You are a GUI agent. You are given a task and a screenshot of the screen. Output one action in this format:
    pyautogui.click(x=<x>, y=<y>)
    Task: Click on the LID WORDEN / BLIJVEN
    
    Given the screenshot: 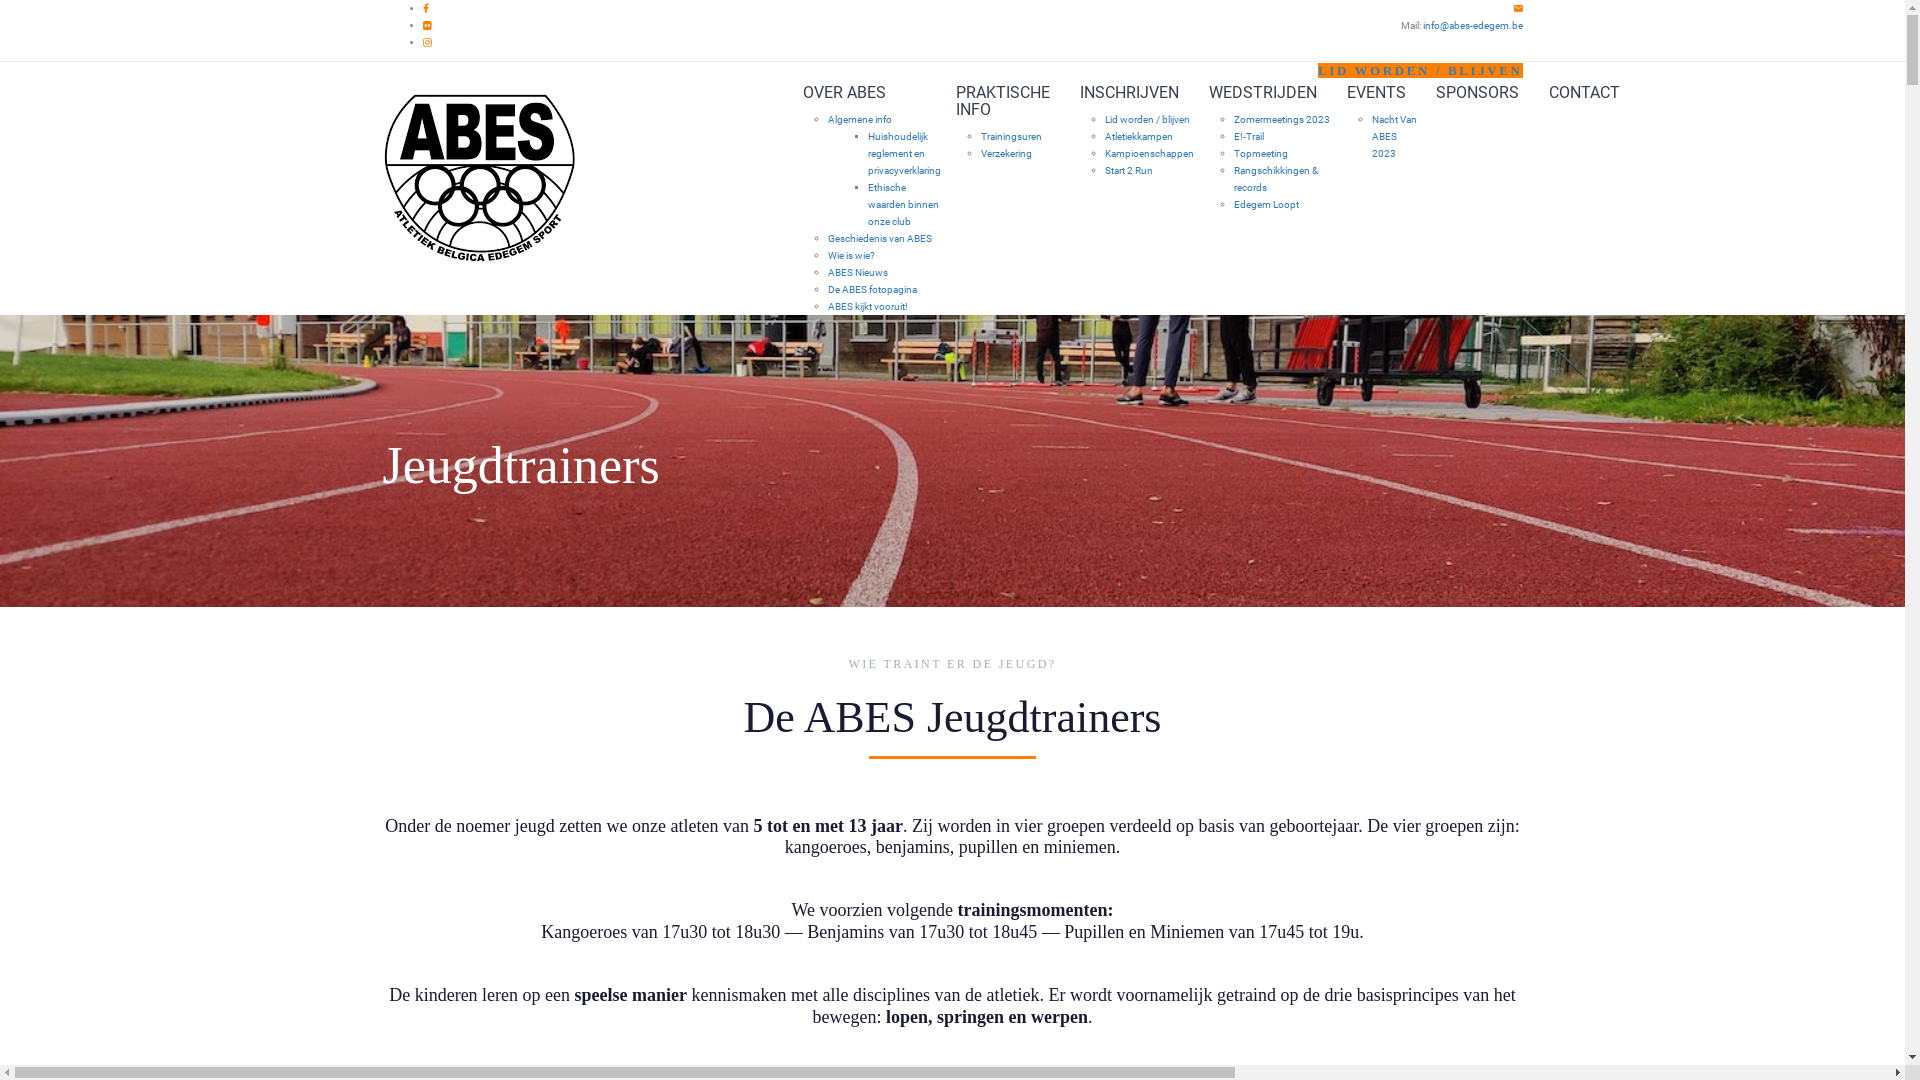 What is the action you would take?
    pyautogui.click(x=1420, y=70)
    